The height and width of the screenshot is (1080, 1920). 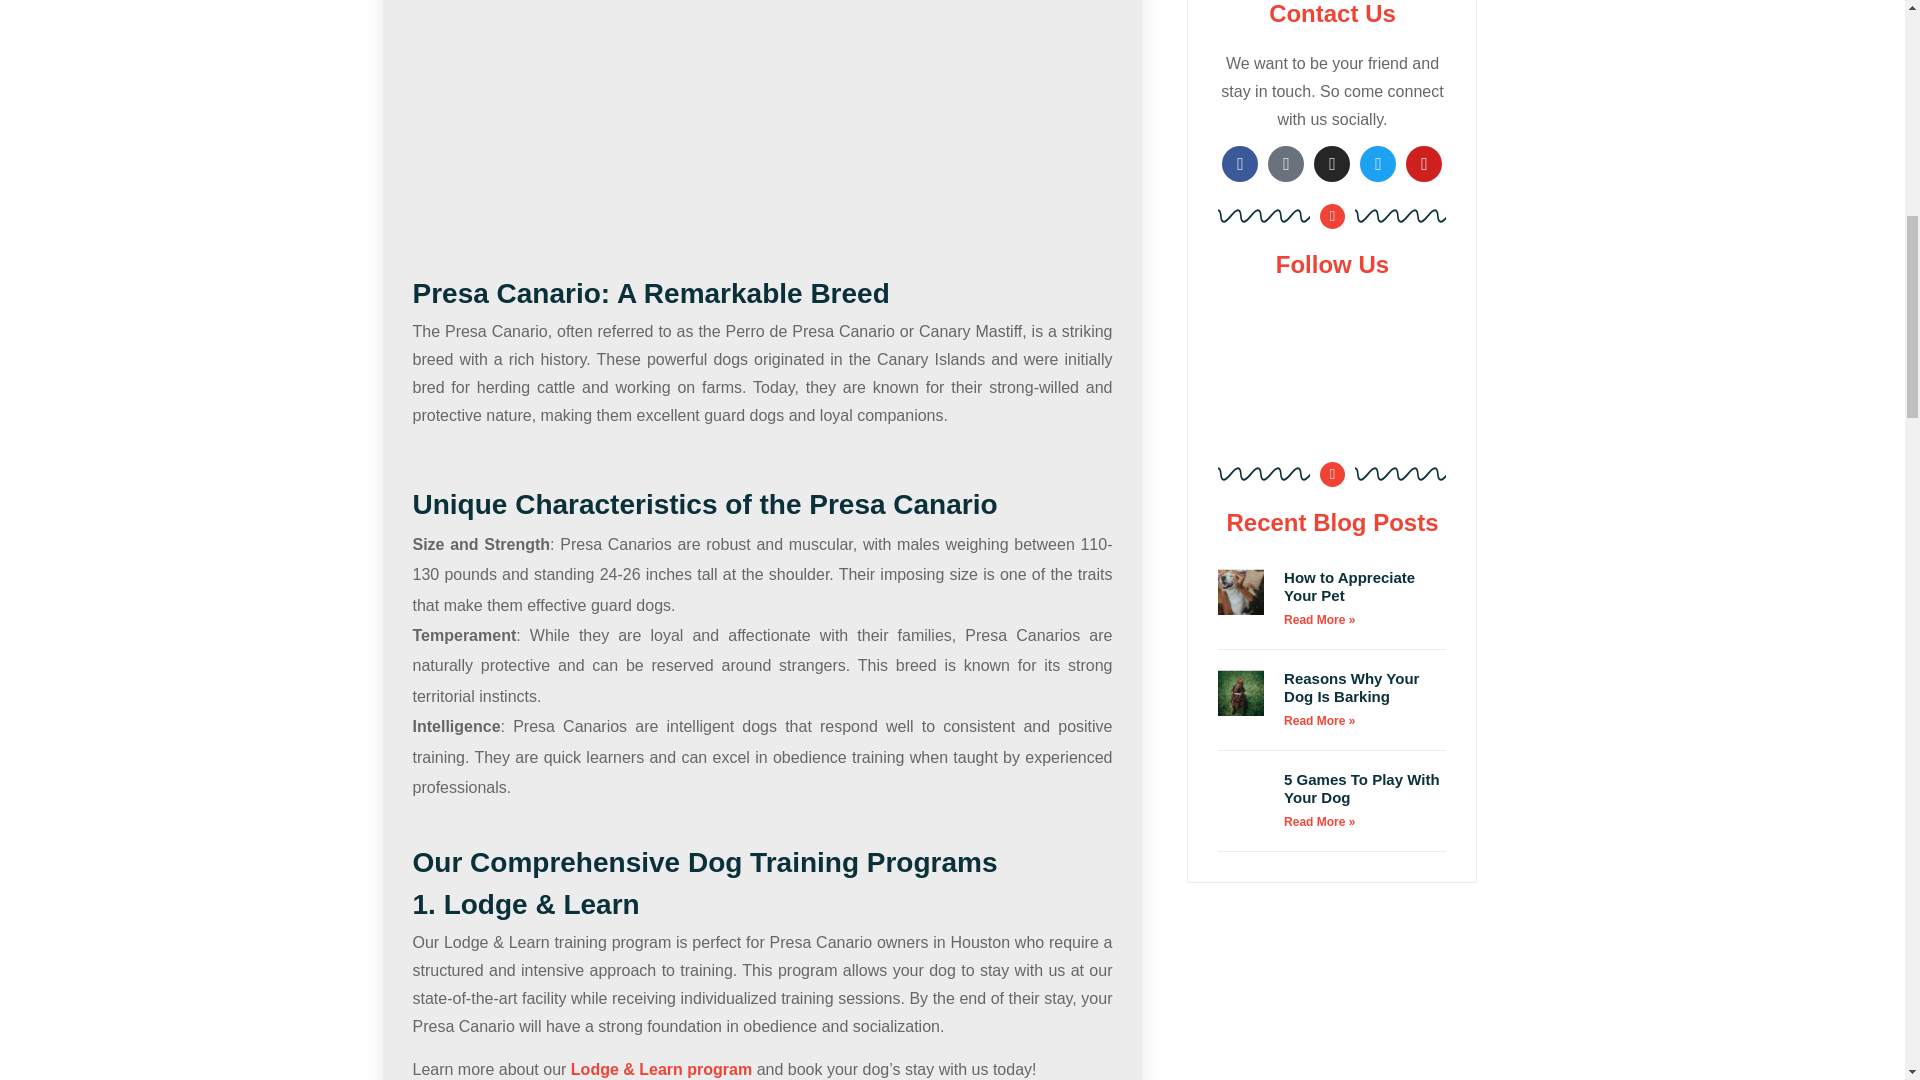 I want to click on DEFINING THE PRESA CANARIO, so click(x=762, y=104).